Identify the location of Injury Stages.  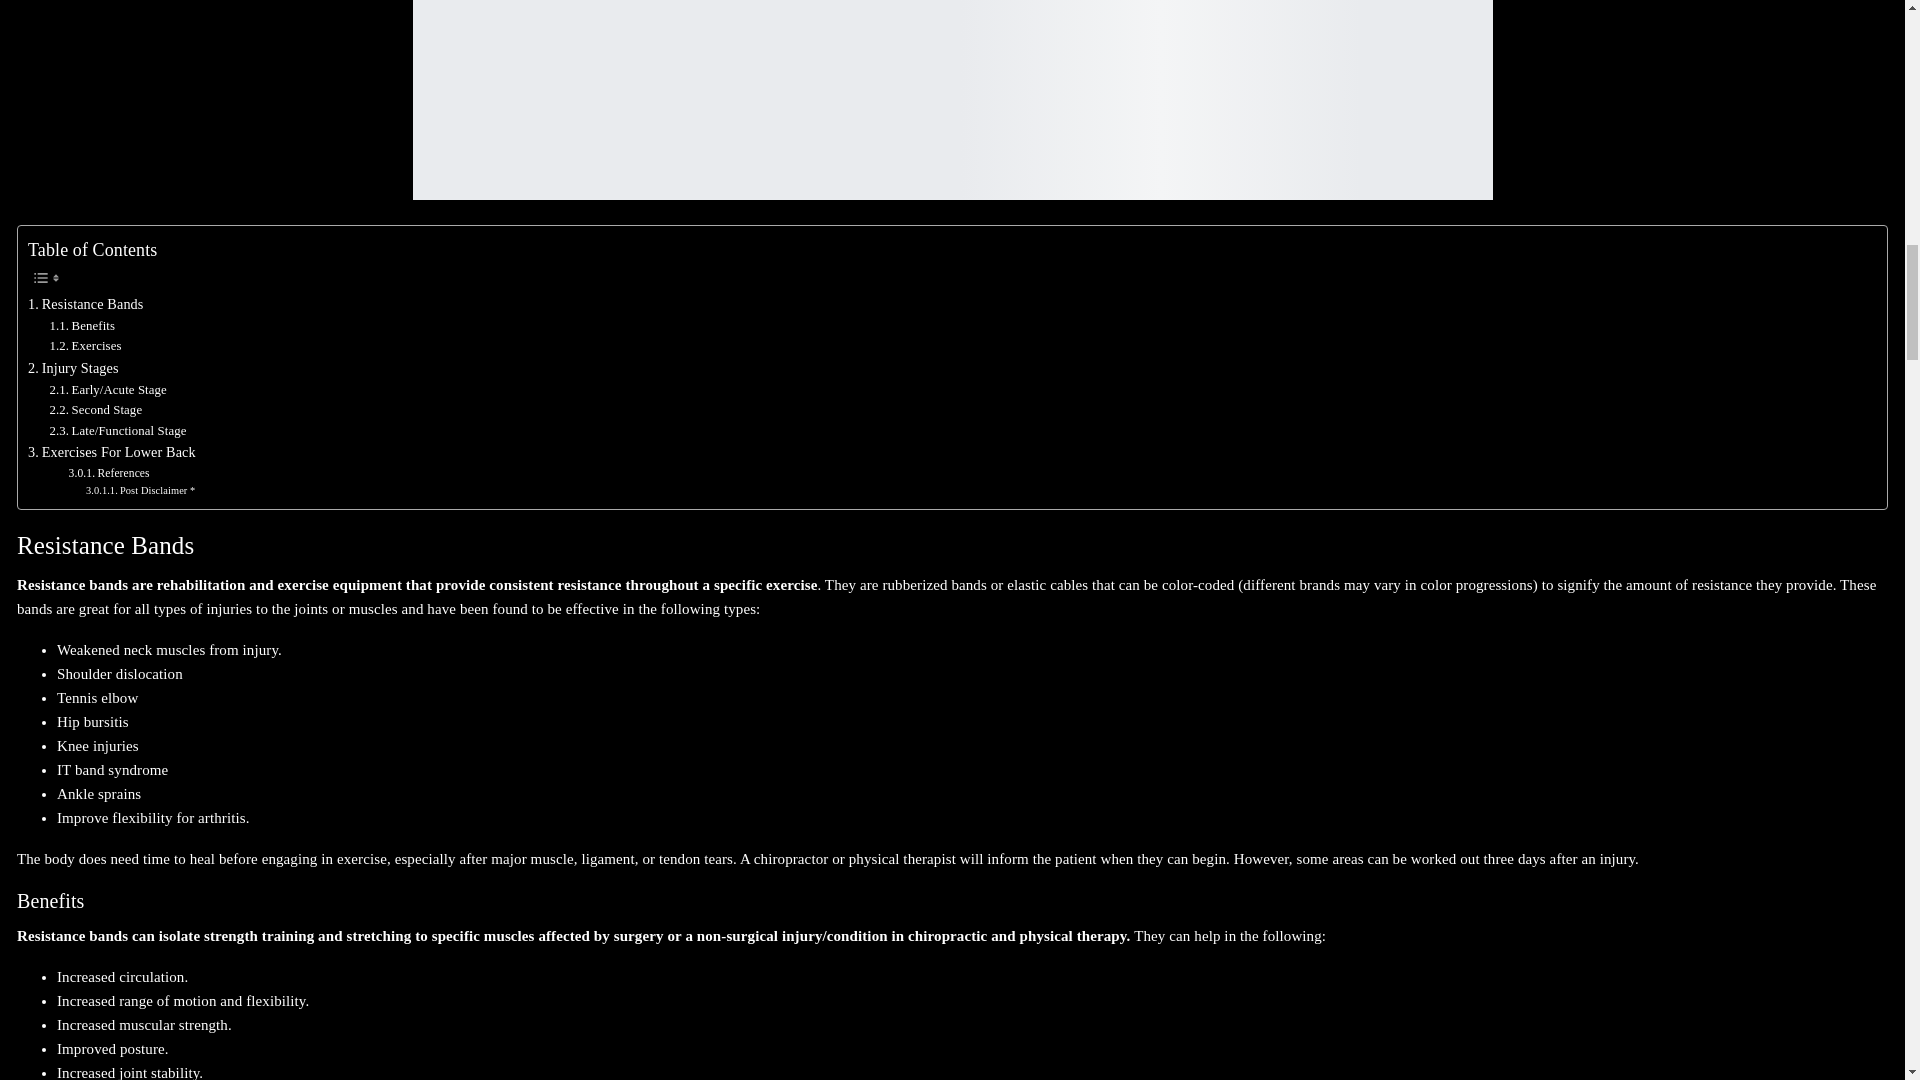
(74, 368).